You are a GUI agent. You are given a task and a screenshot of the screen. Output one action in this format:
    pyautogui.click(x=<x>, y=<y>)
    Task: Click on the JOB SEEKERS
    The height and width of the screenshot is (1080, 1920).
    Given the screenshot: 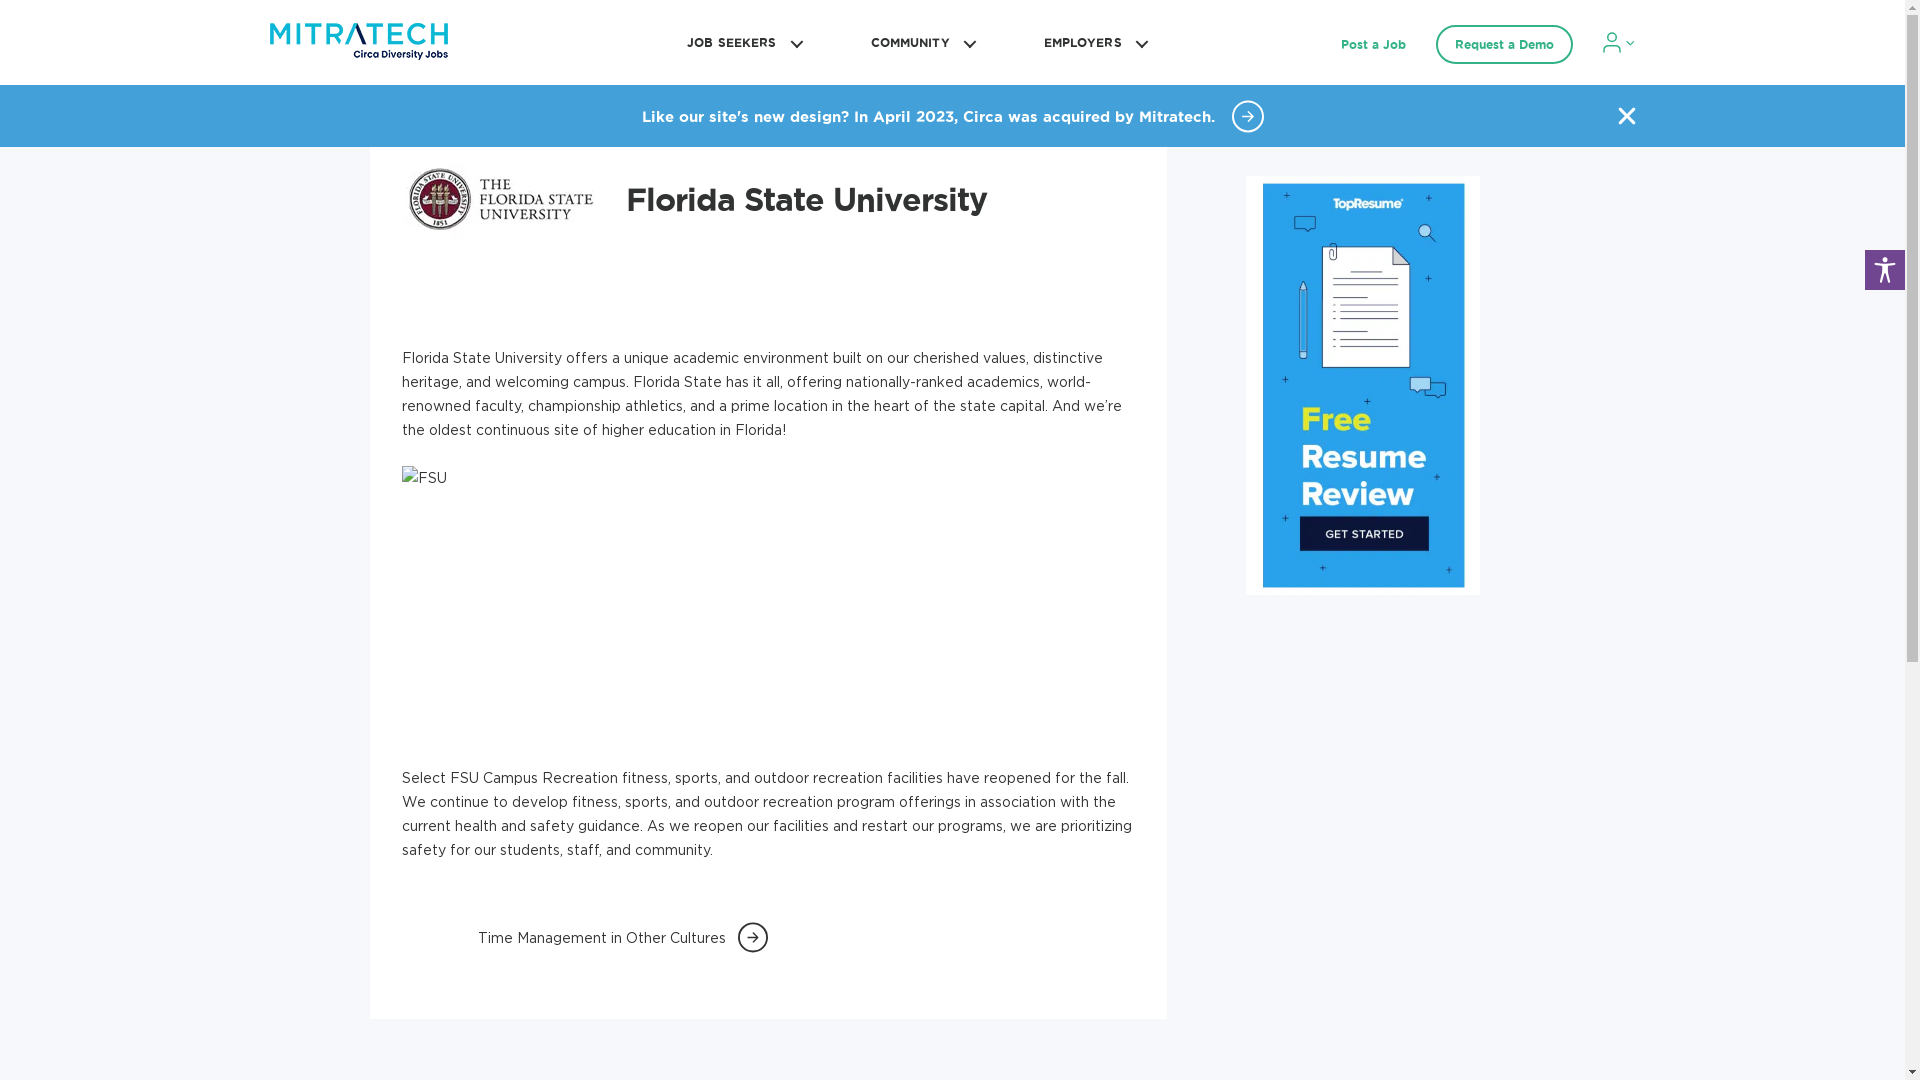 What is the action you would take?
    pyautogui.click(x=742, y=42)
    